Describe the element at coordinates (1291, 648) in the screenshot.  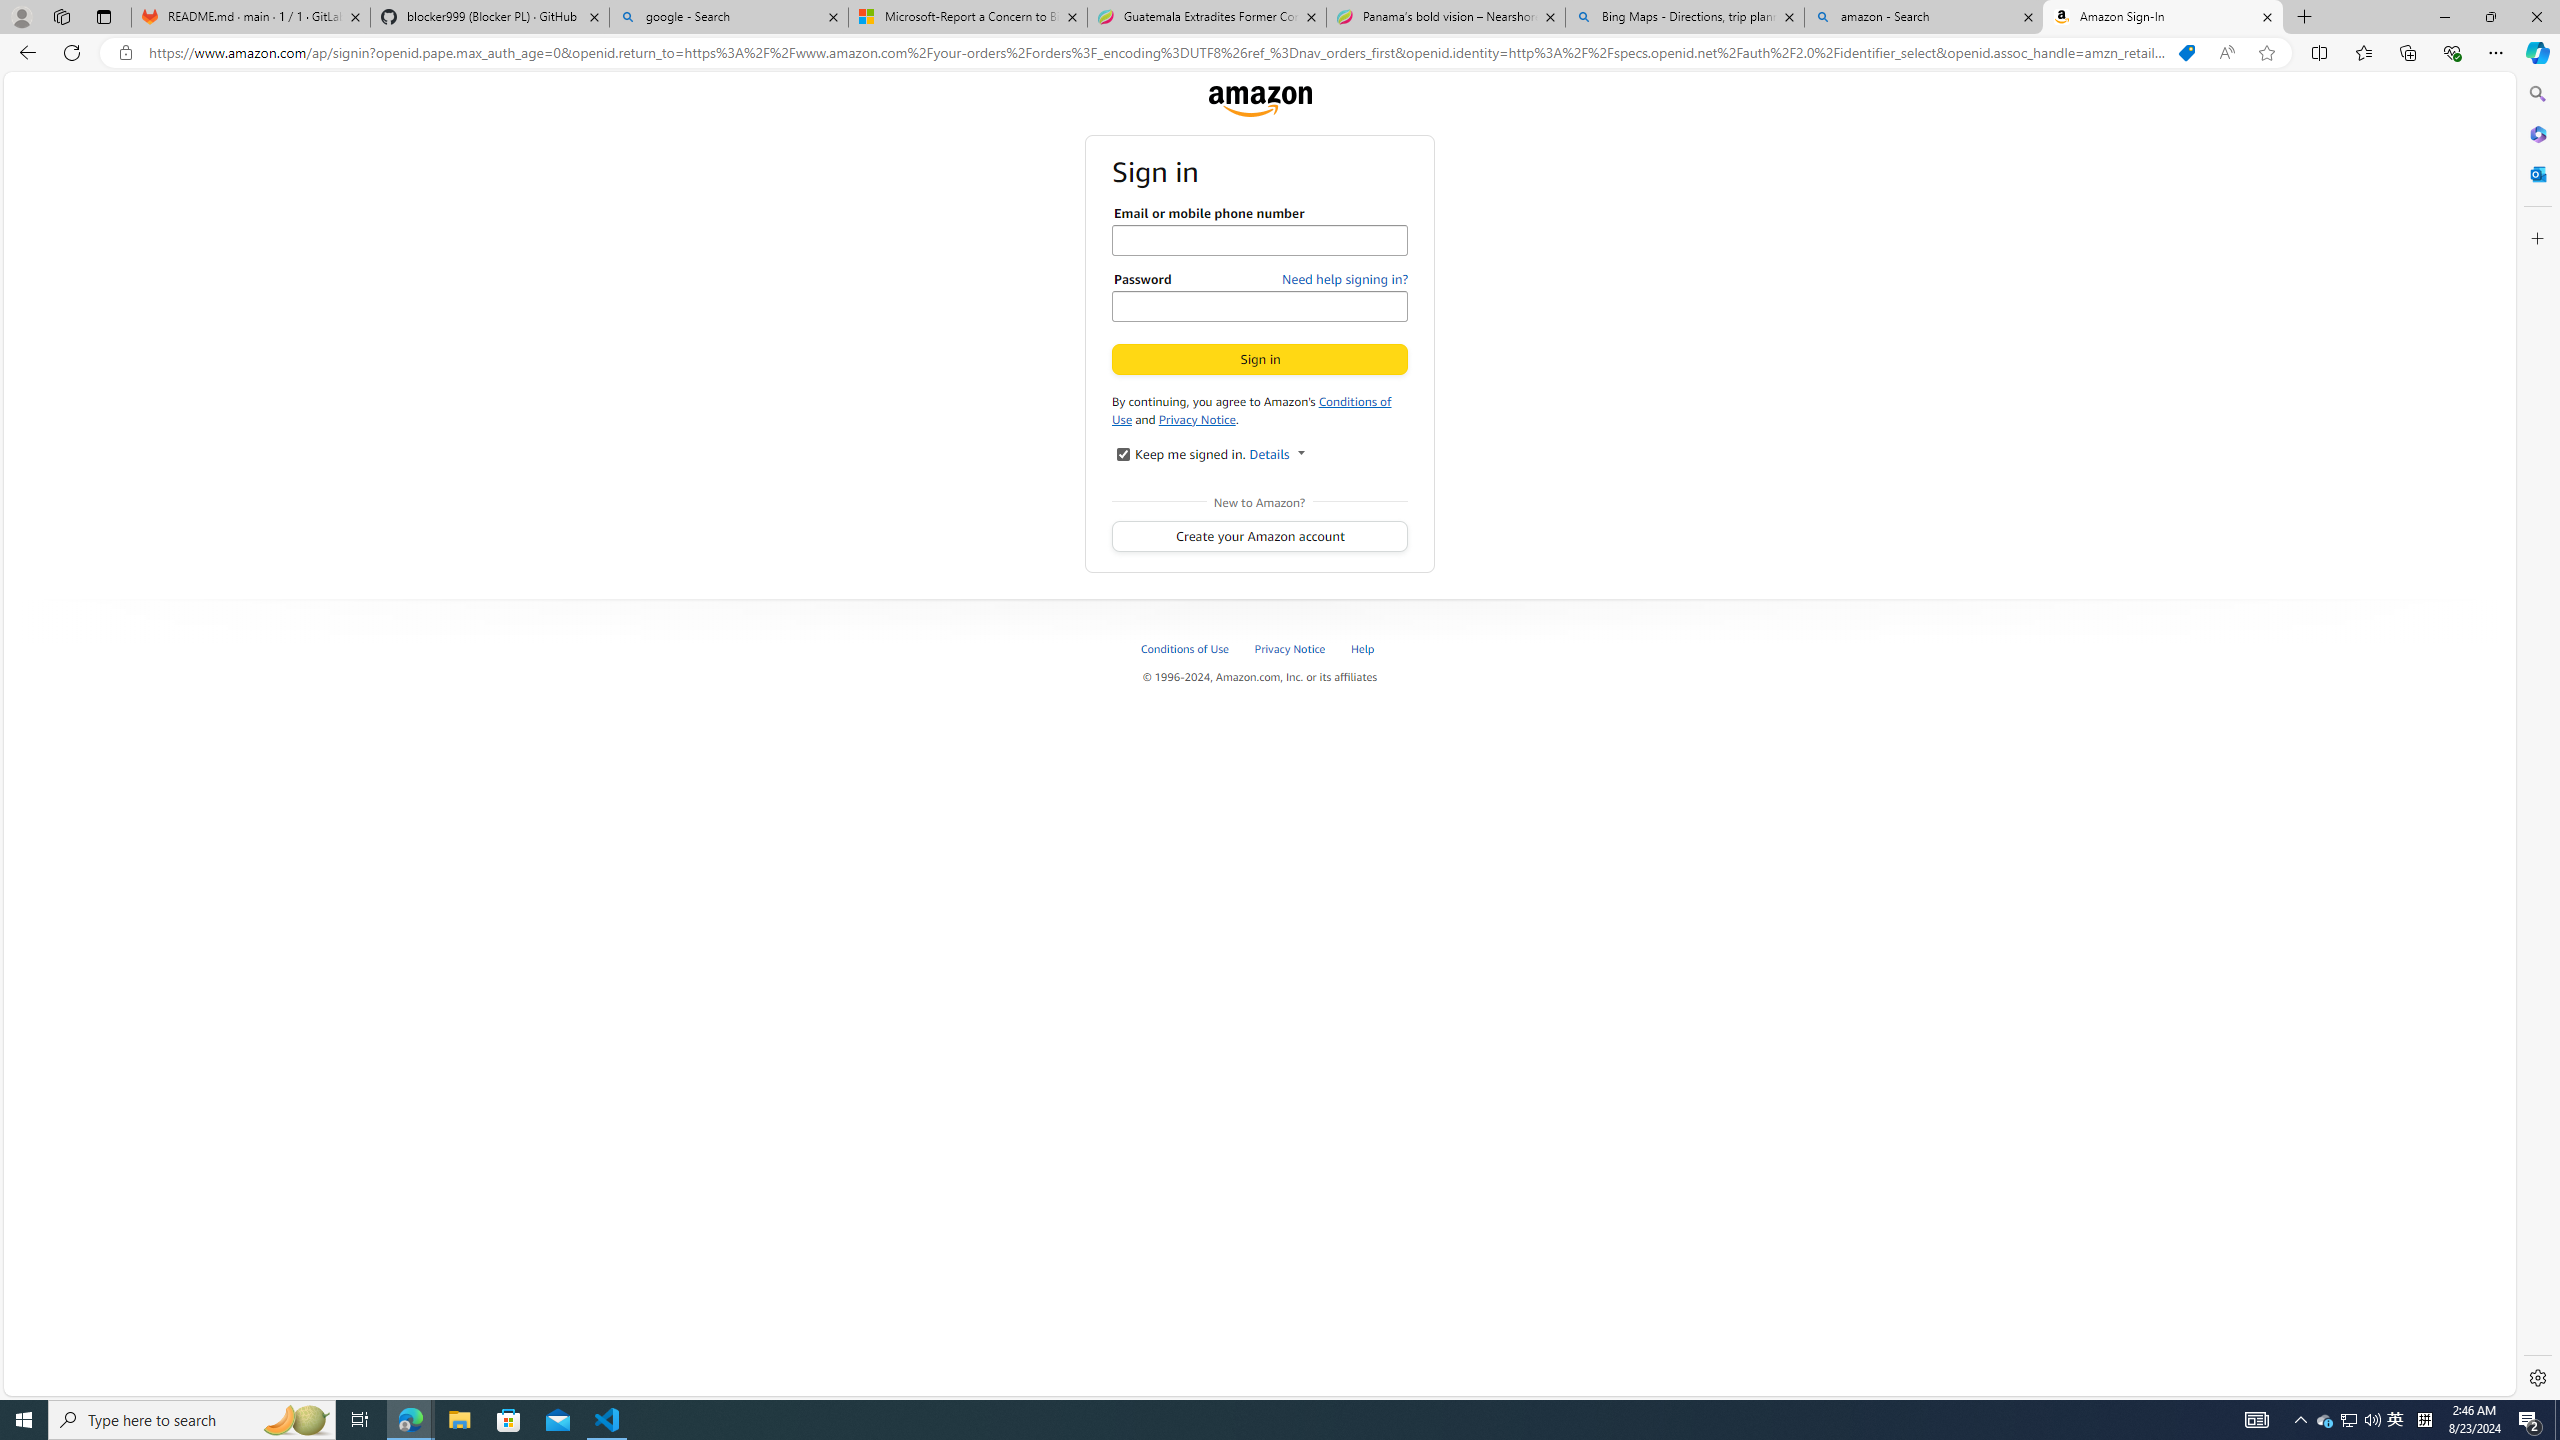
I see `Privacy Notice ` at that location.